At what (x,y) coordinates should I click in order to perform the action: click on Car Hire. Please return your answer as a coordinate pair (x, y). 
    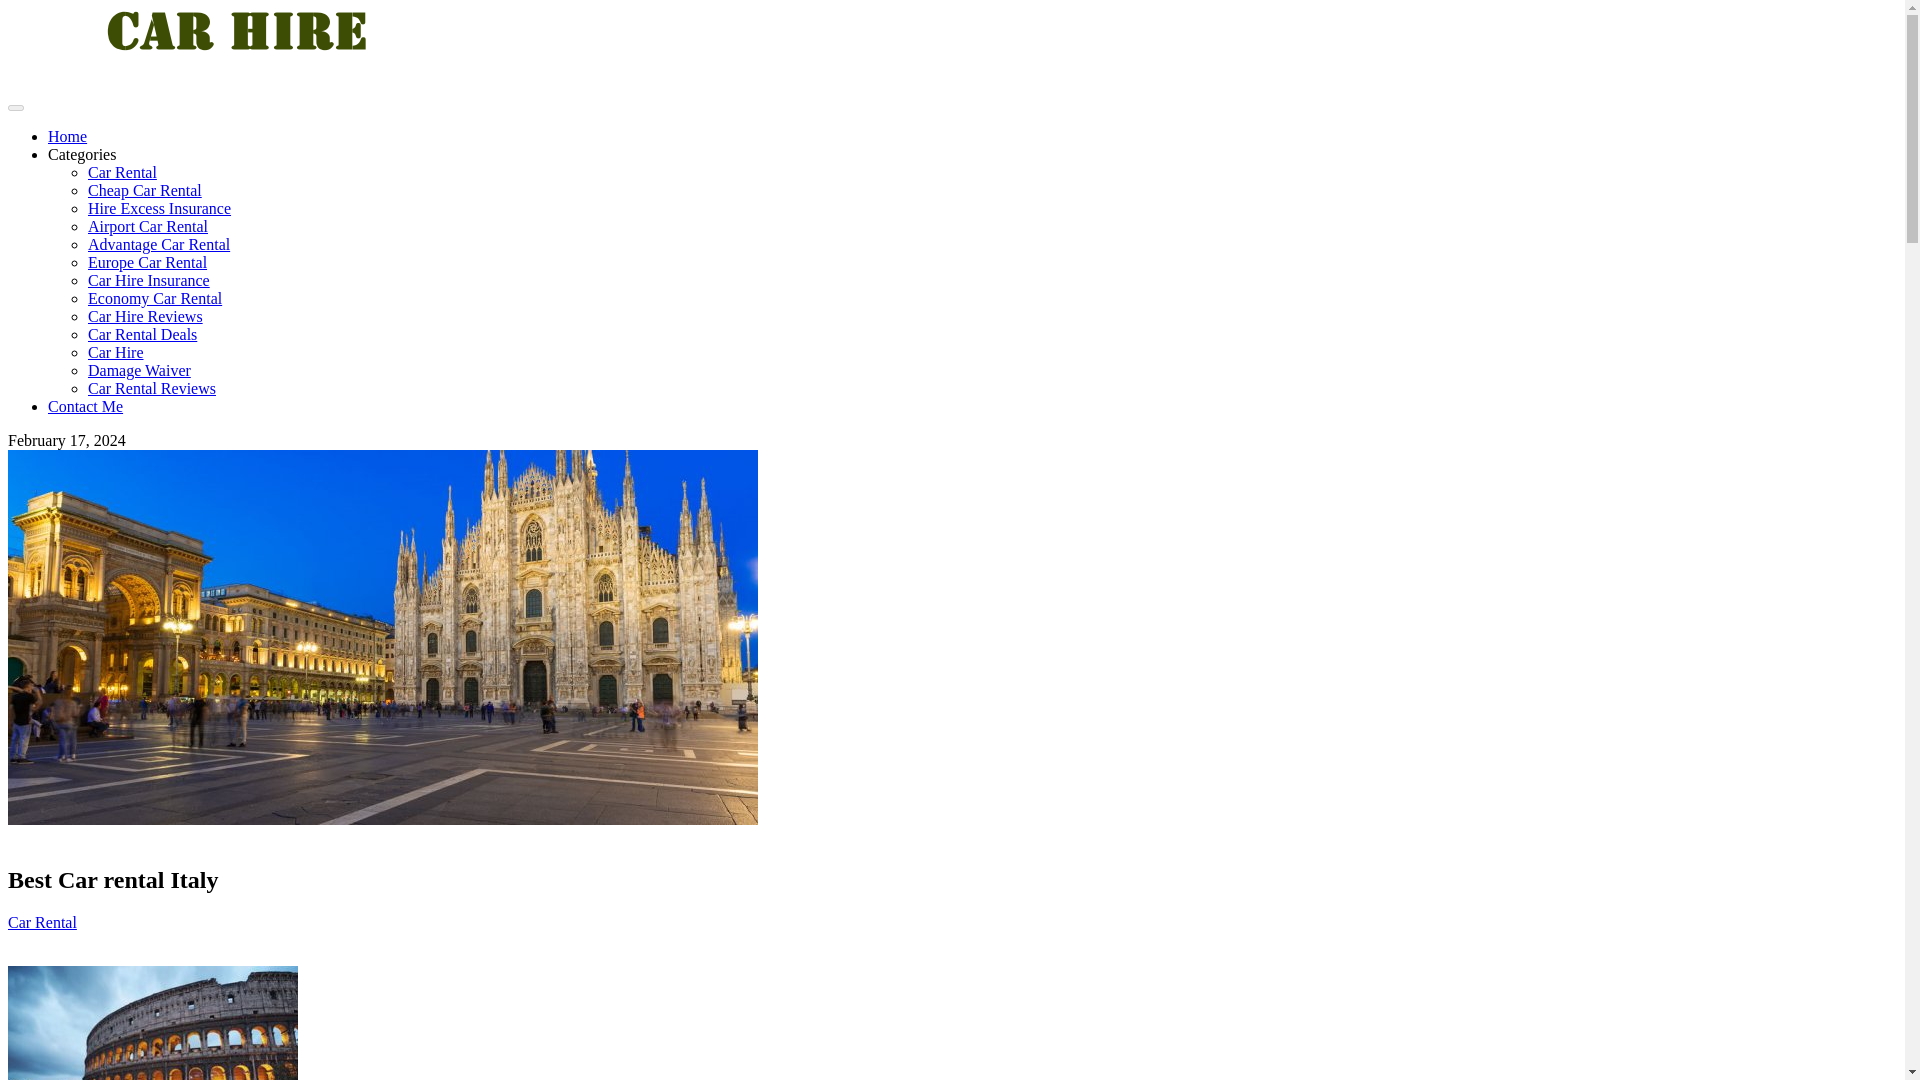
    Looking at the image, I should click on (116, 352).